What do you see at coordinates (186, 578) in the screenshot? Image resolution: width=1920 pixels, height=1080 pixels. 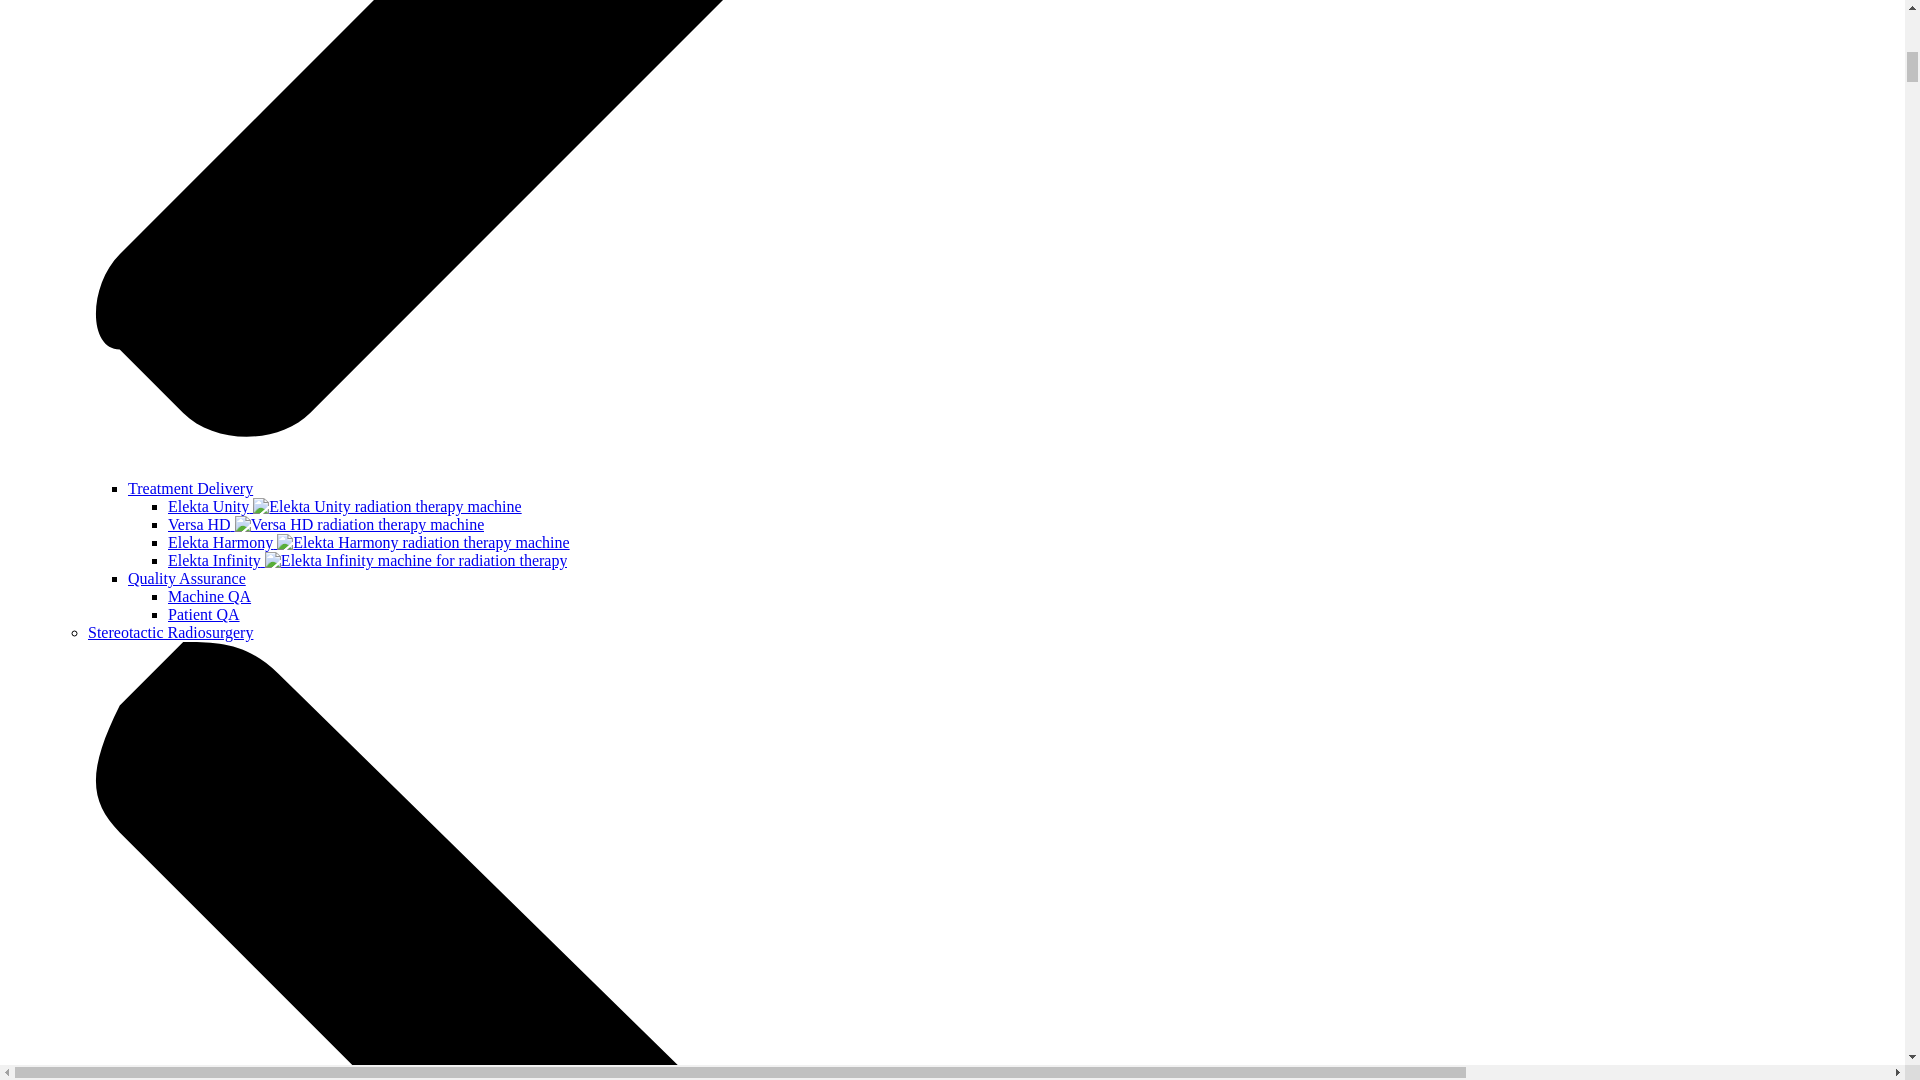 I see `Quality Assurance` at bounding box center [186, 578].